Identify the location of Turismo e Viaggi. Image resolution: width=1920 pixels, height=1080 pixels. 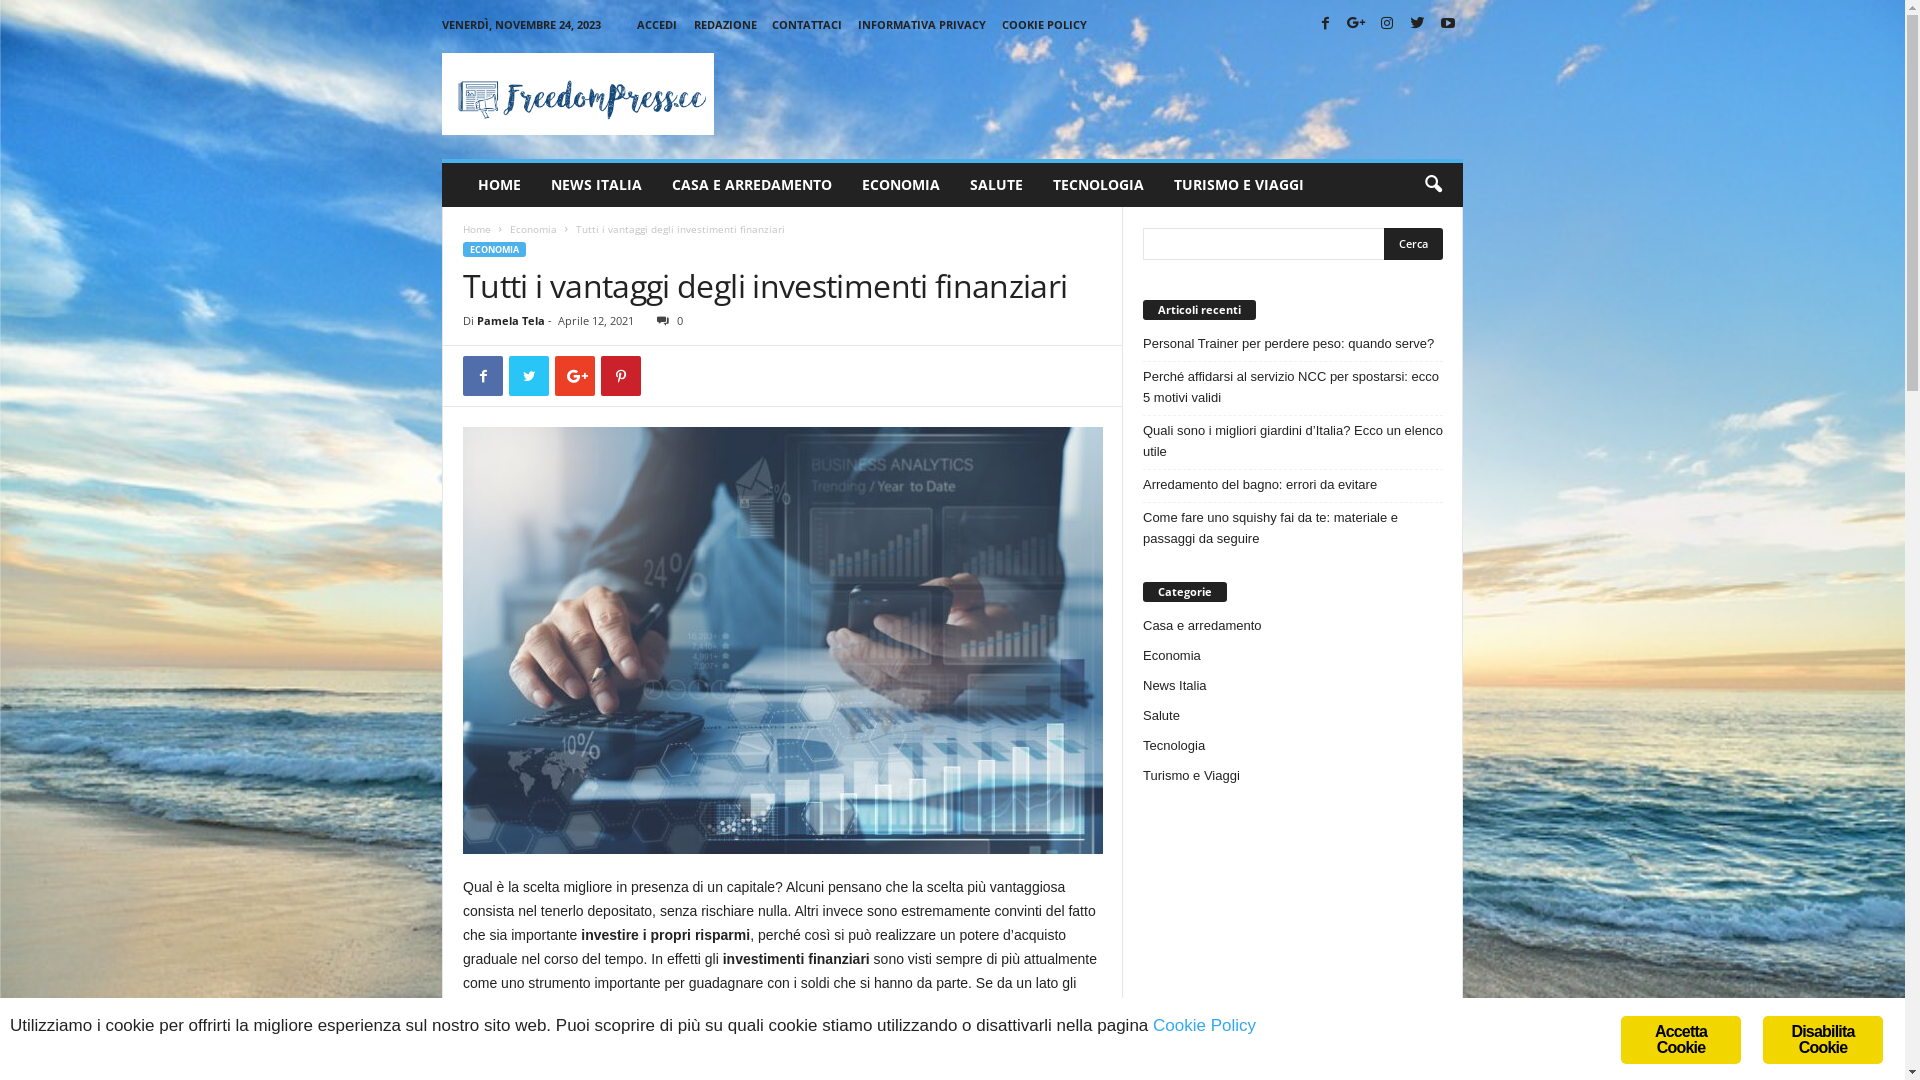
(1192, 776).